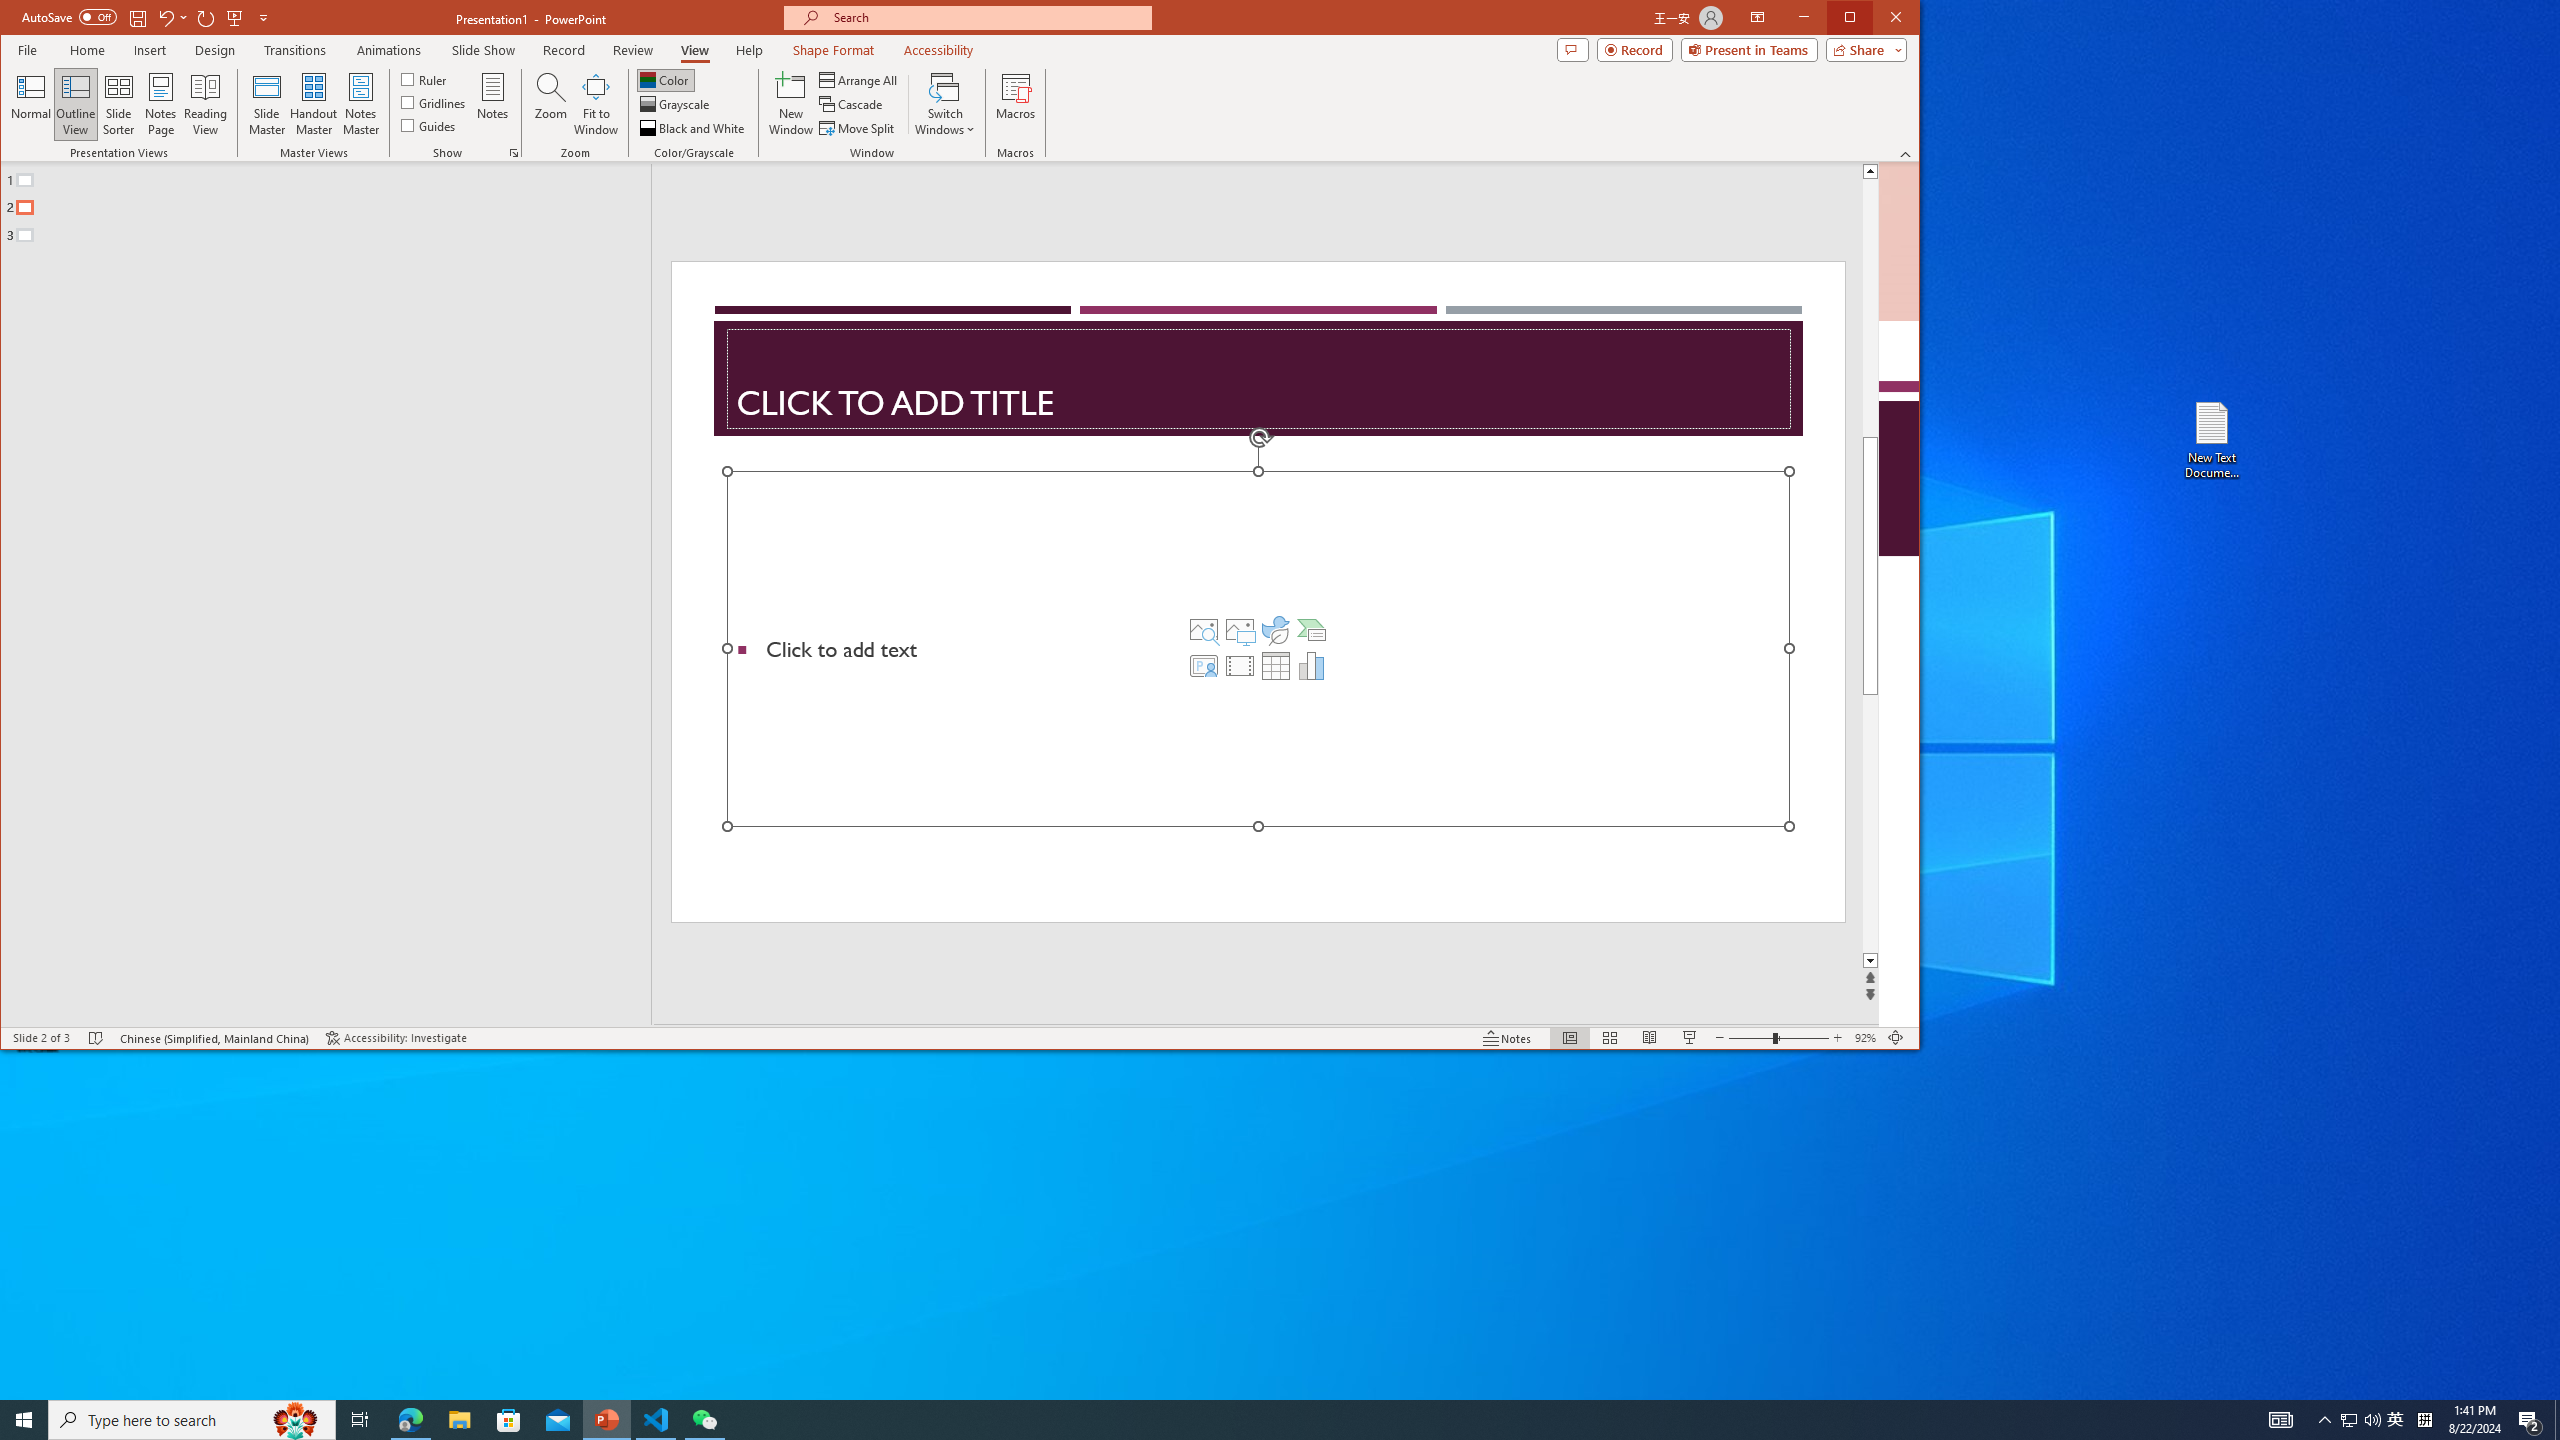 This screenshot has height=1440, width=2560. I want to click on Black and White, so click(694, 128).